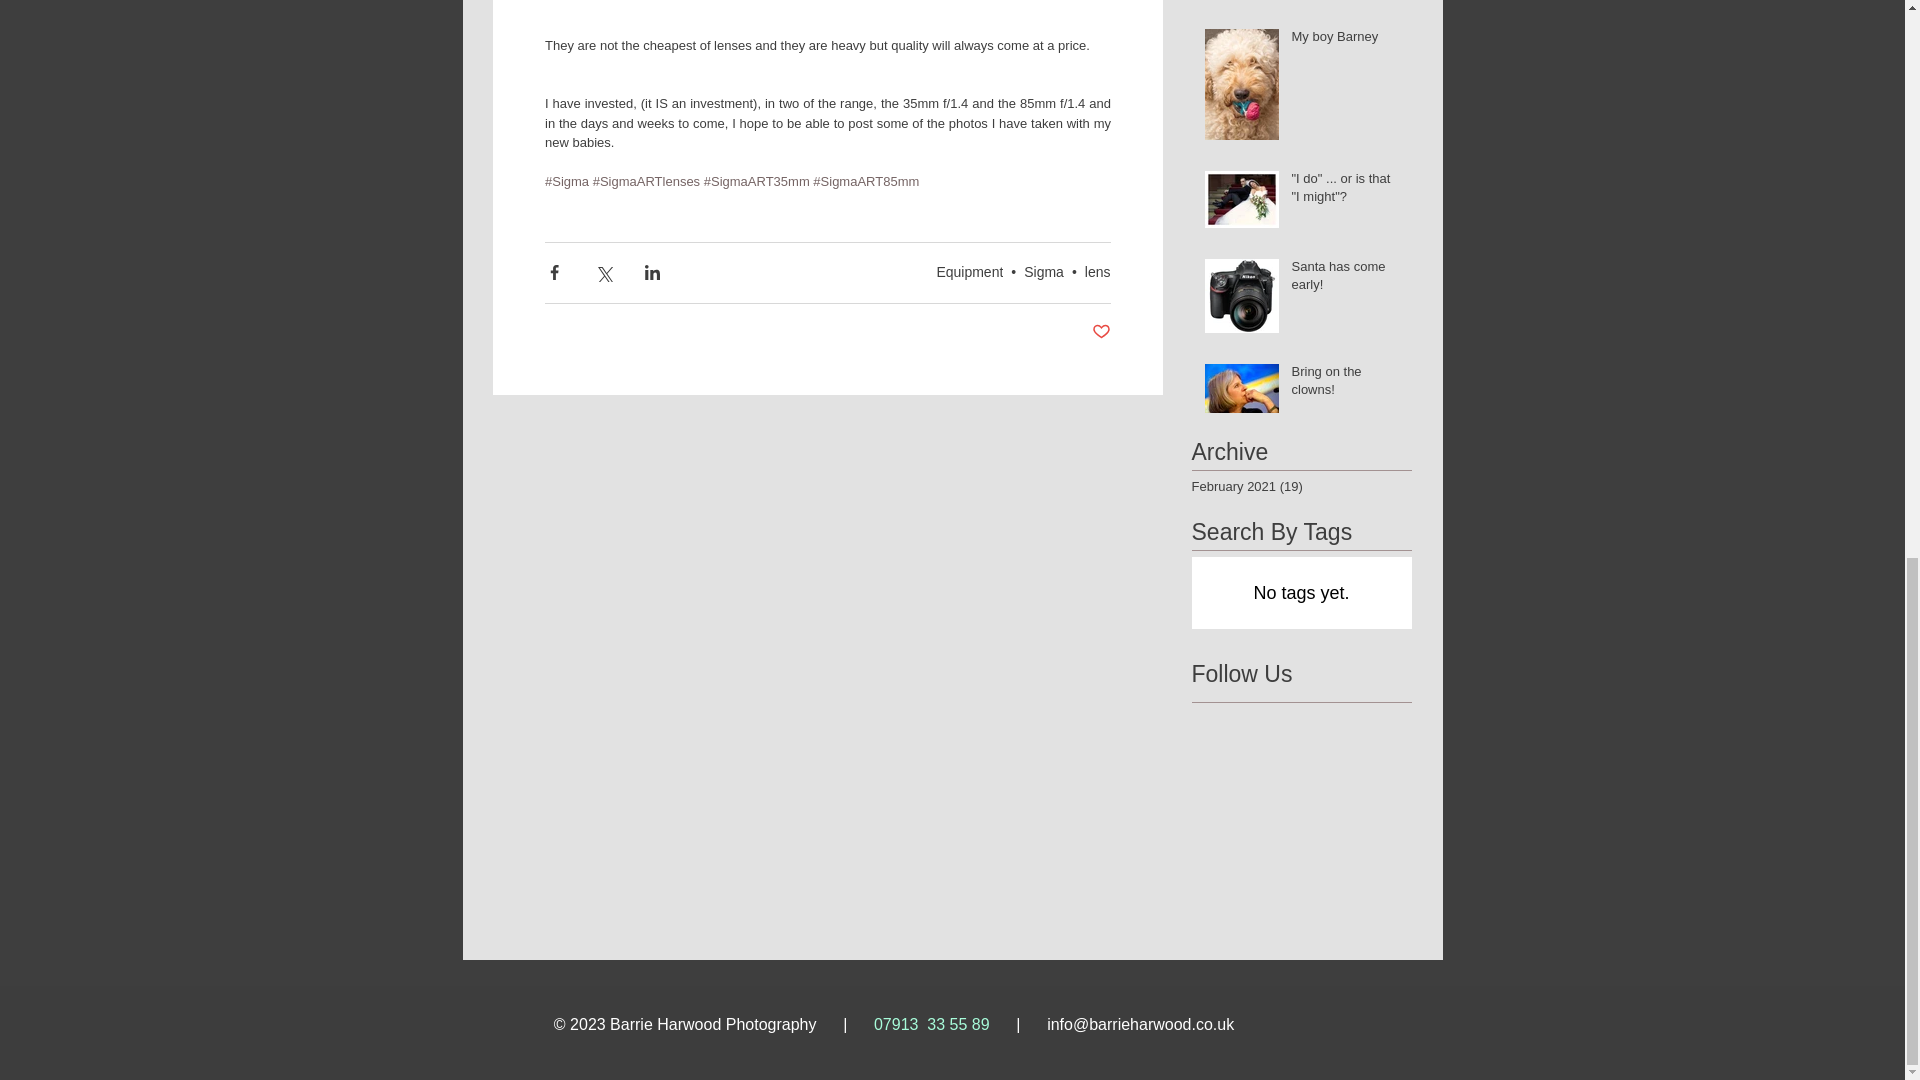 The width and height of the screenshot is (1920, 1080). Describe the element at coordinates (1346, 191) in the screenshot. I see `"I do" ... or is that "I might"?` at that location.